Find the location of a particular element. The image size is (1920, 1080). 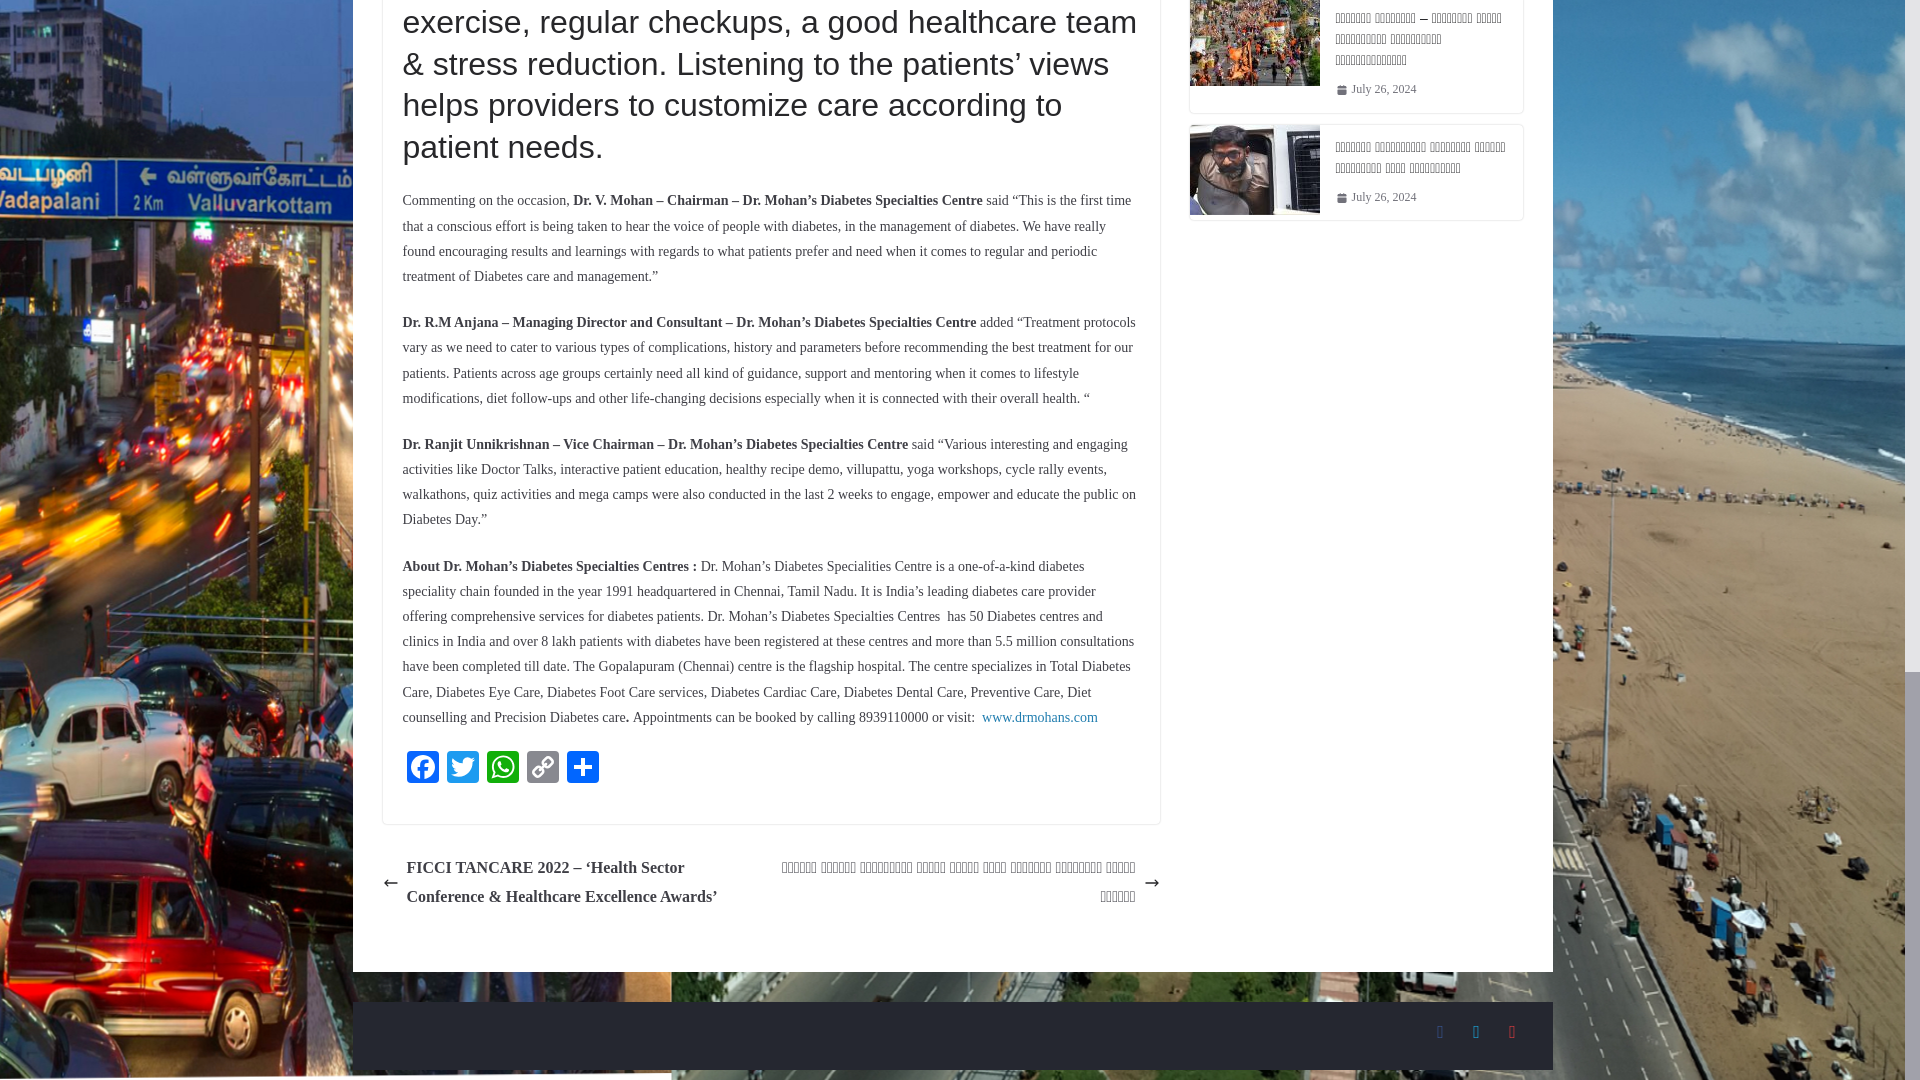

Twitter is located at coordinates (461, 769).